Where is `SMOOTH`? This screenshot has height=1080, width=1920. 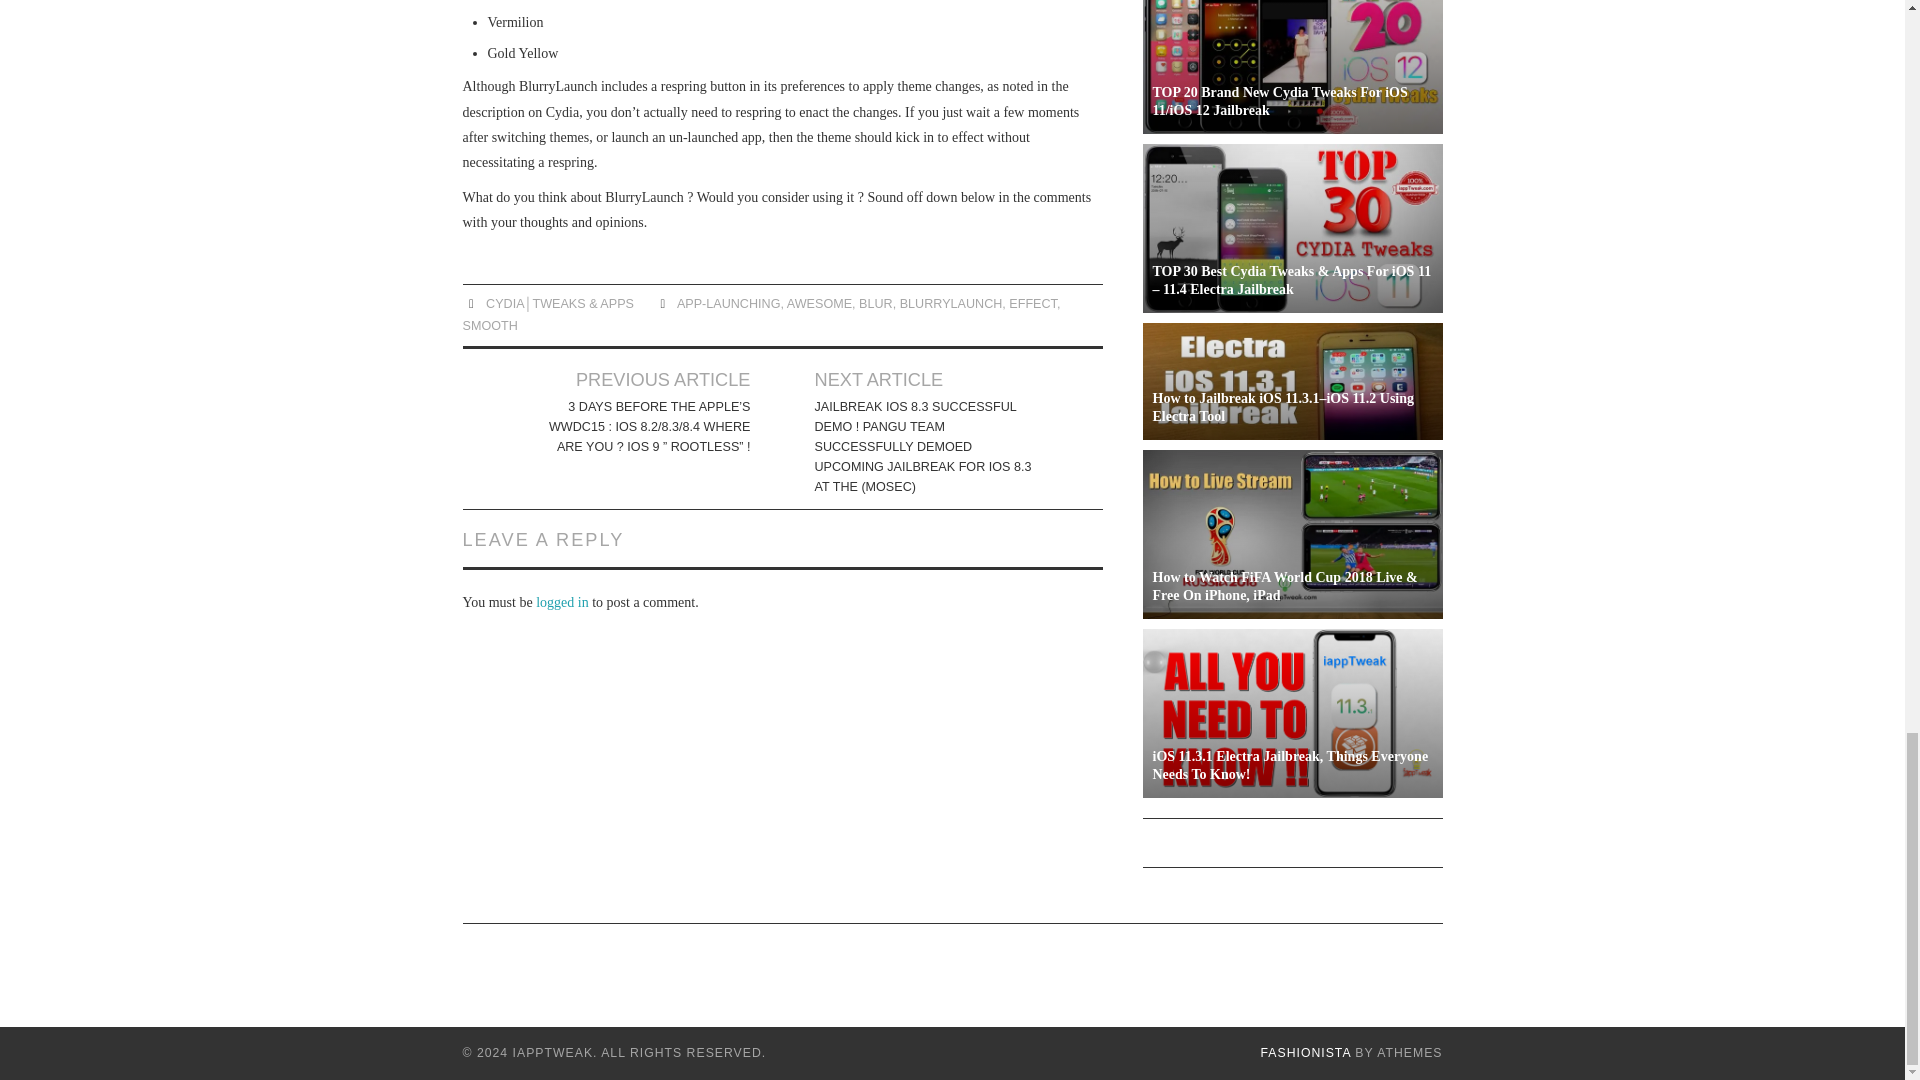
SMOOTH is located at coordinates (489, 325).